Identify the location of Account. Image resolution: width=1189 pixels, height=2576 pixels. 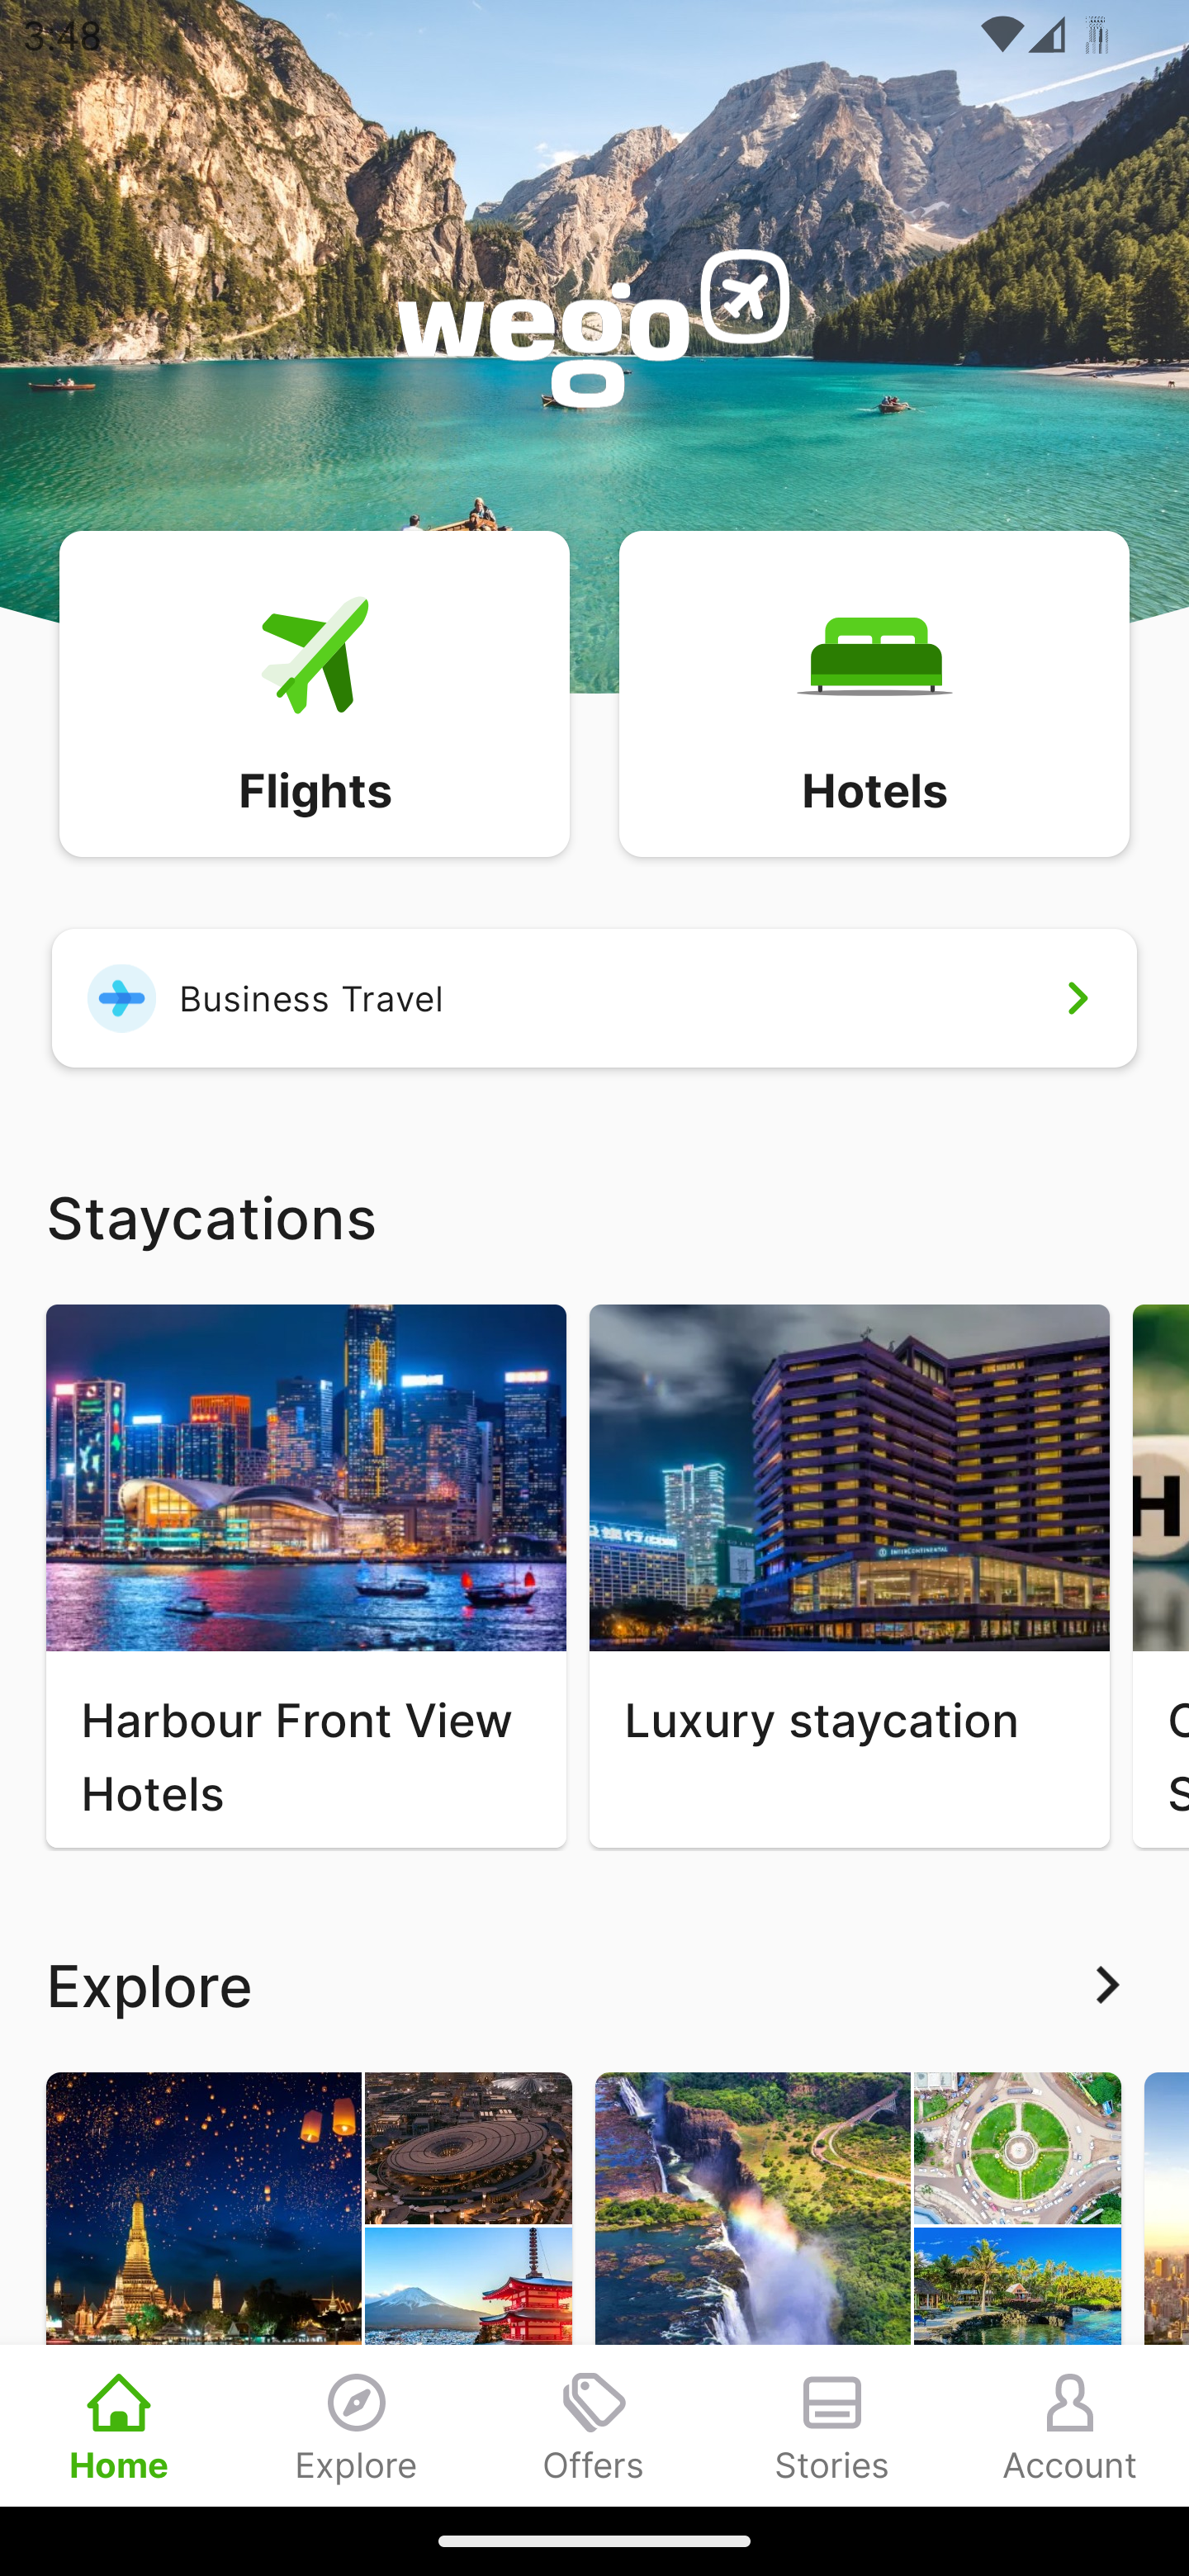
(1070, 2425).